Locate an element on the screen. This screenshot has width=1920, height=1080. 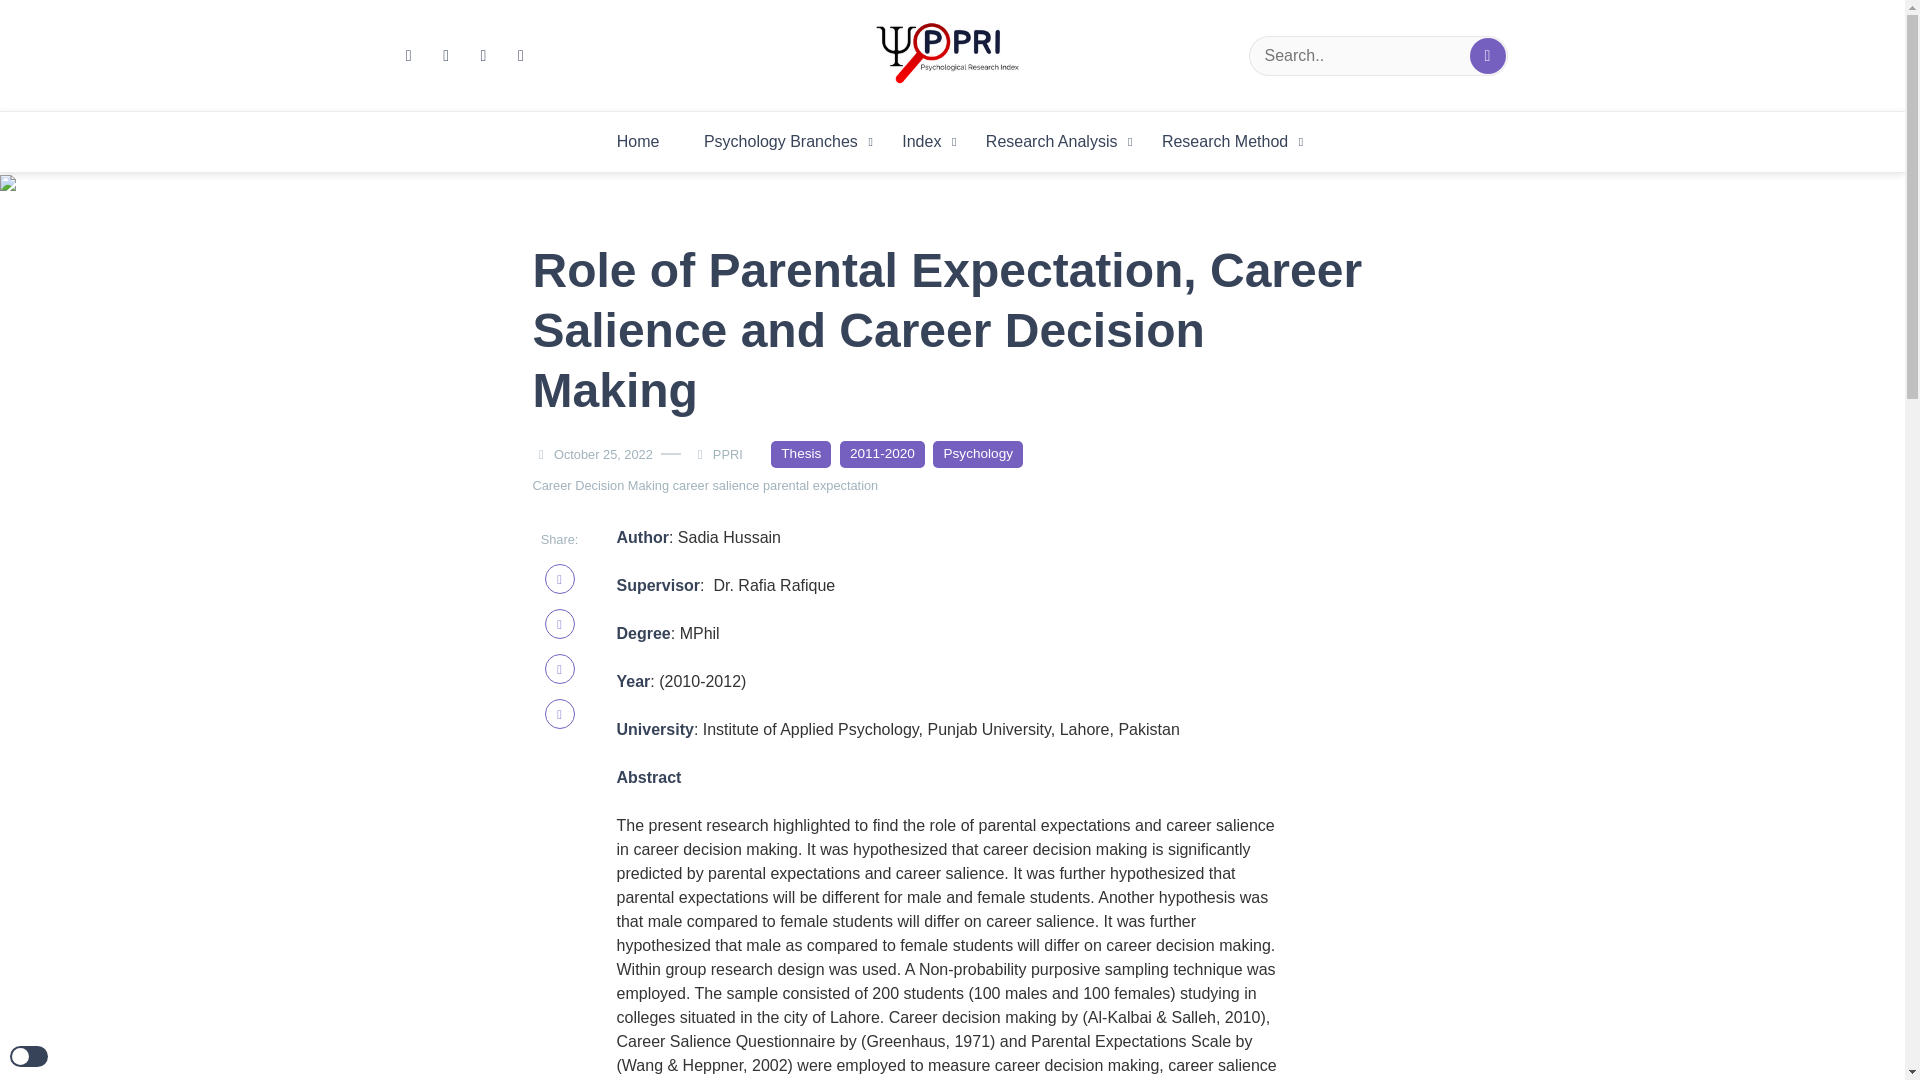
Pakistan Psychological Research Index is located at coordinates (1300, 122).